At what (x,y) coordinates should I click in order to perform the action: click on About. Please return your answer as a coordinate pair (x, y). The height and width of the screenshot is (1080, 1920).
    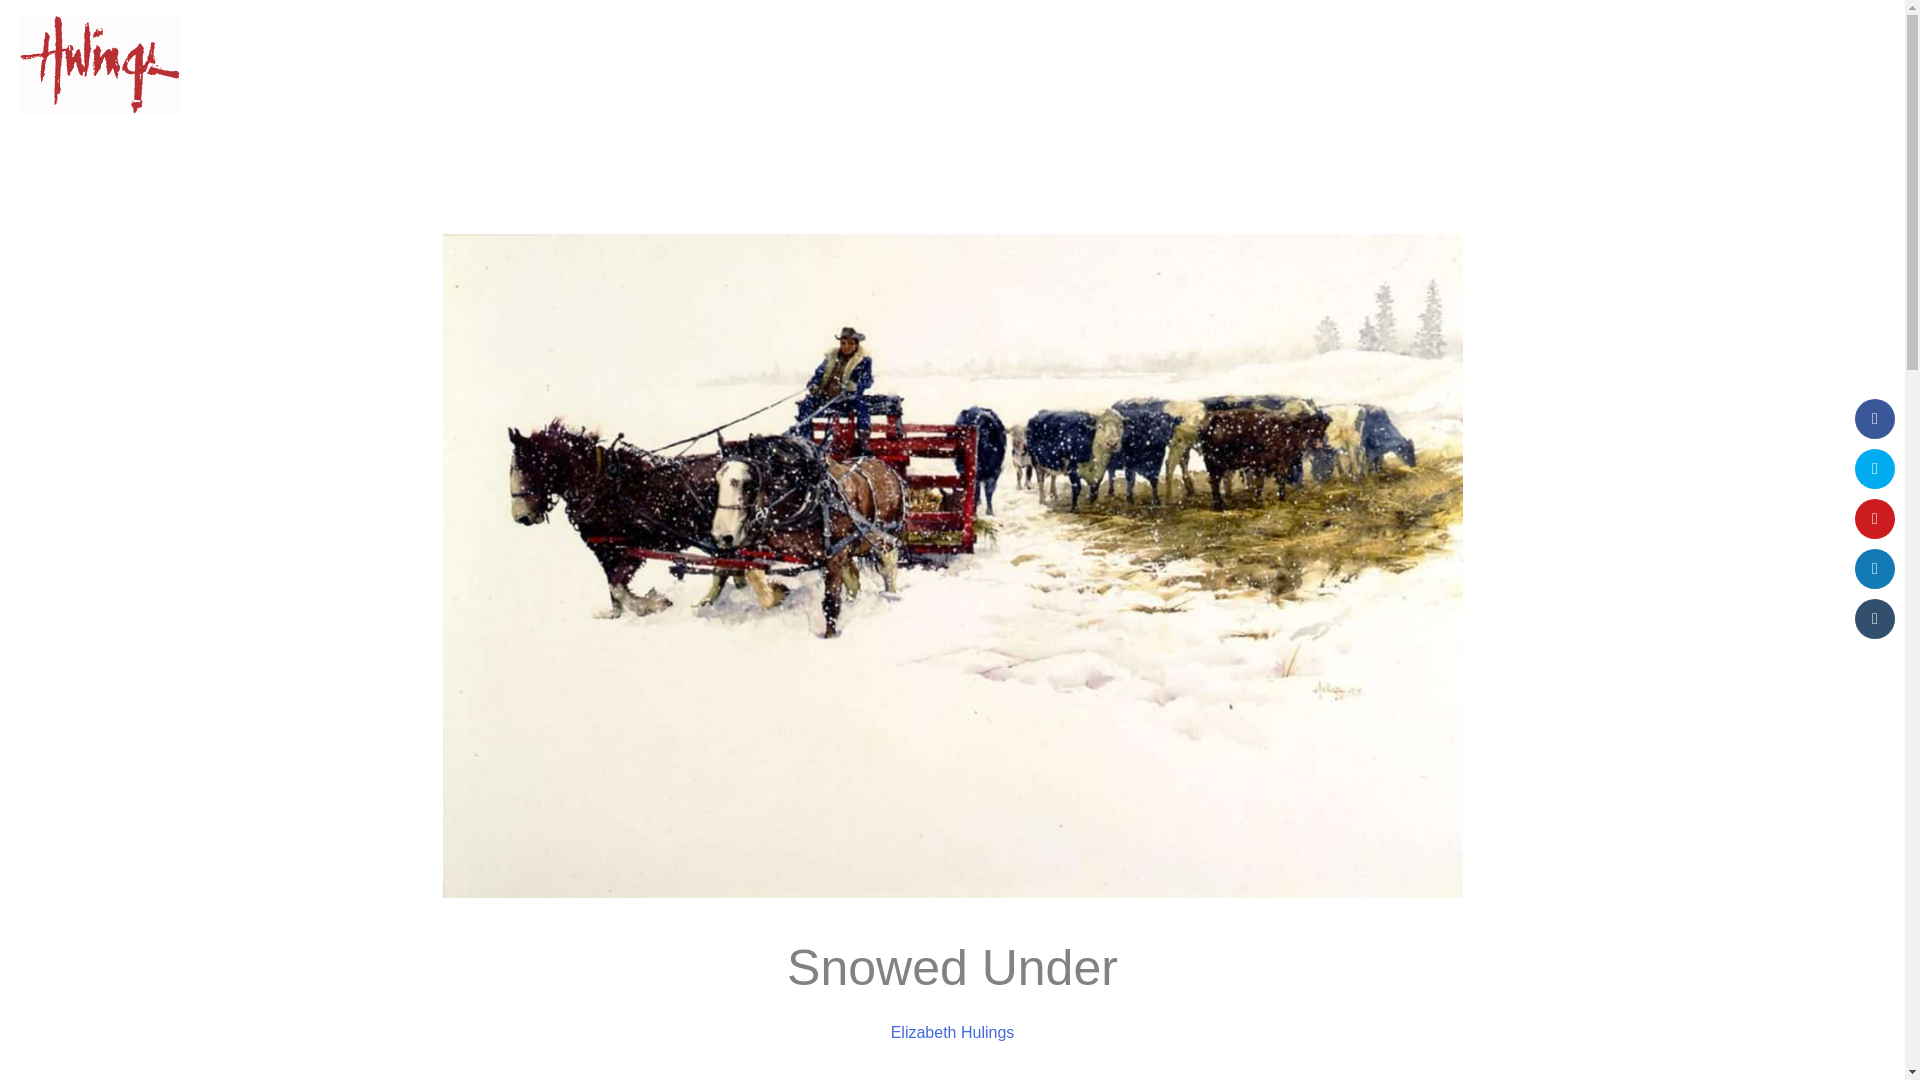
    Looking at the image, I should click on (1728, 65).